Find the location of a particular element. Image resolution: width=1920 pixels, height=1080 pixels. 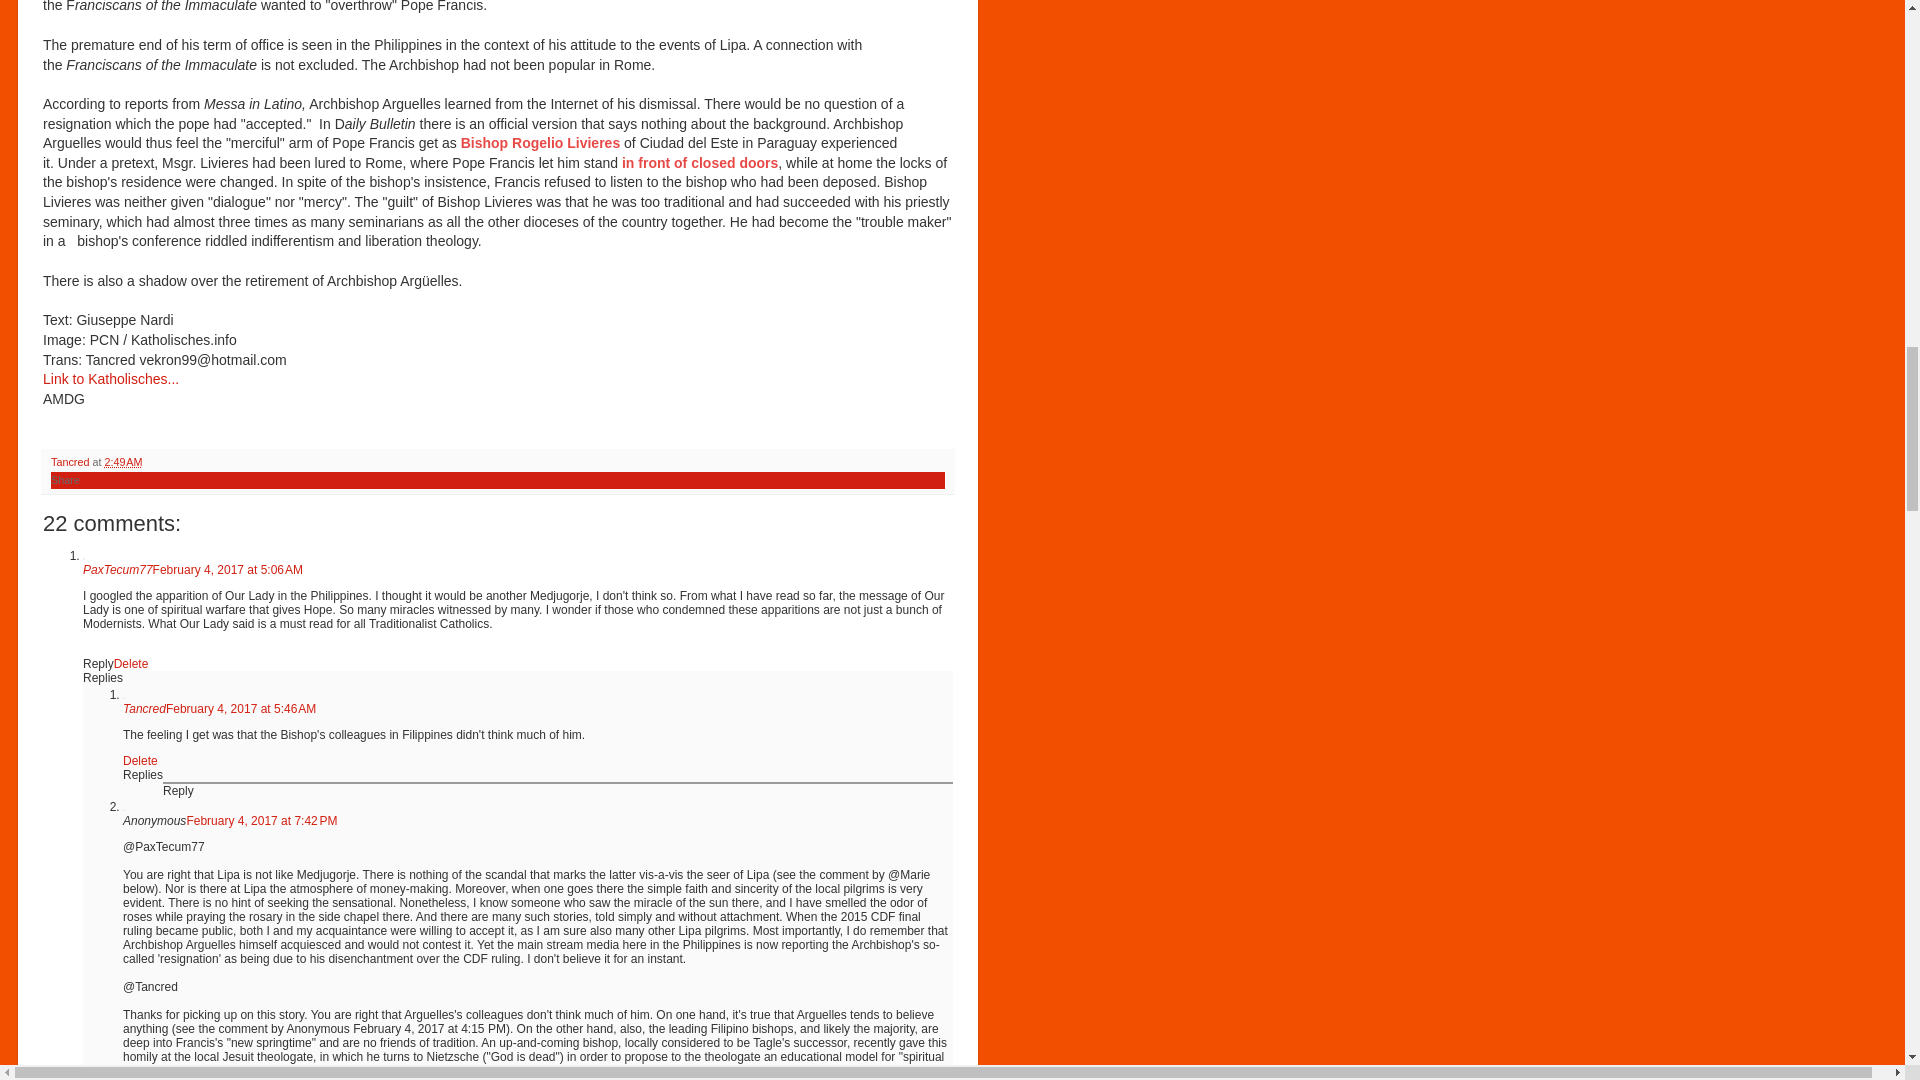

in front of closed doors is located at coordinates (700, 162).